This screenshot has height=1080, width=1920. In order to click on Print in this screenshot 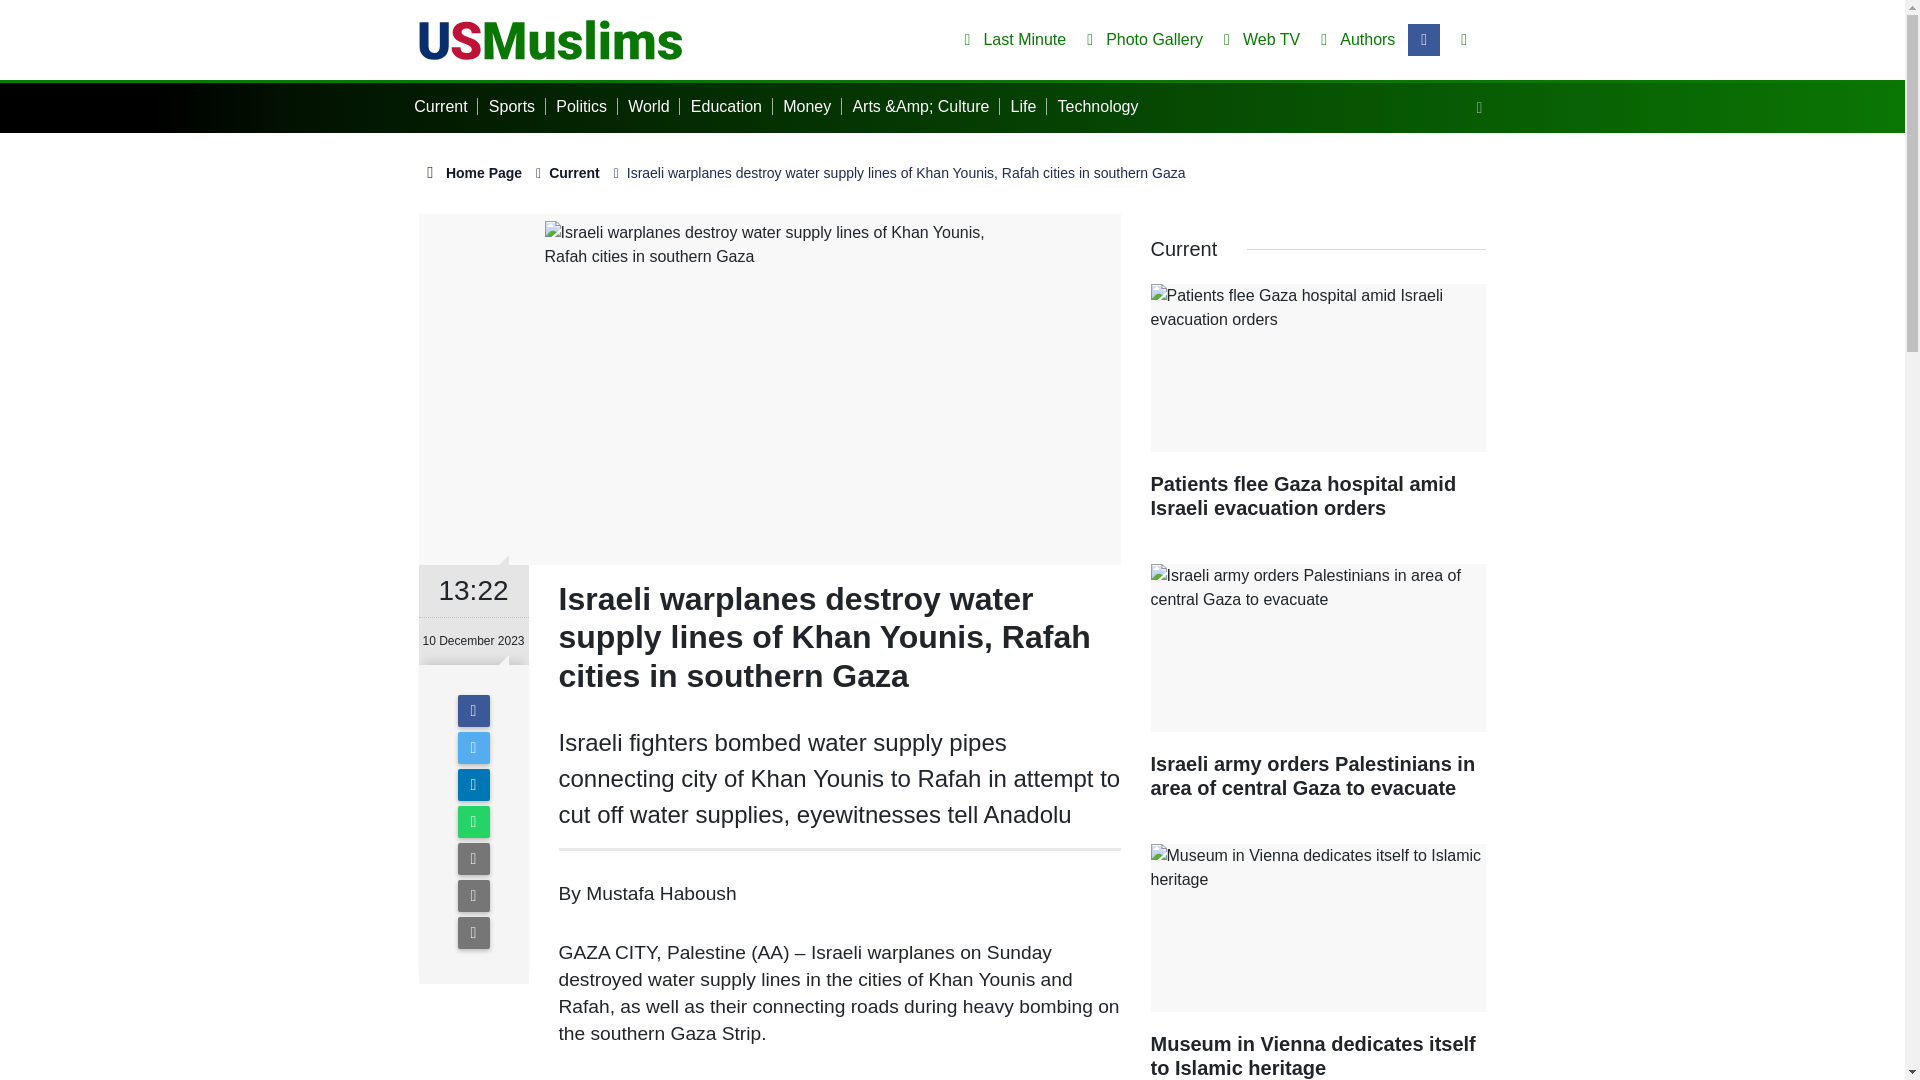, I will do `click(474, 896)`.